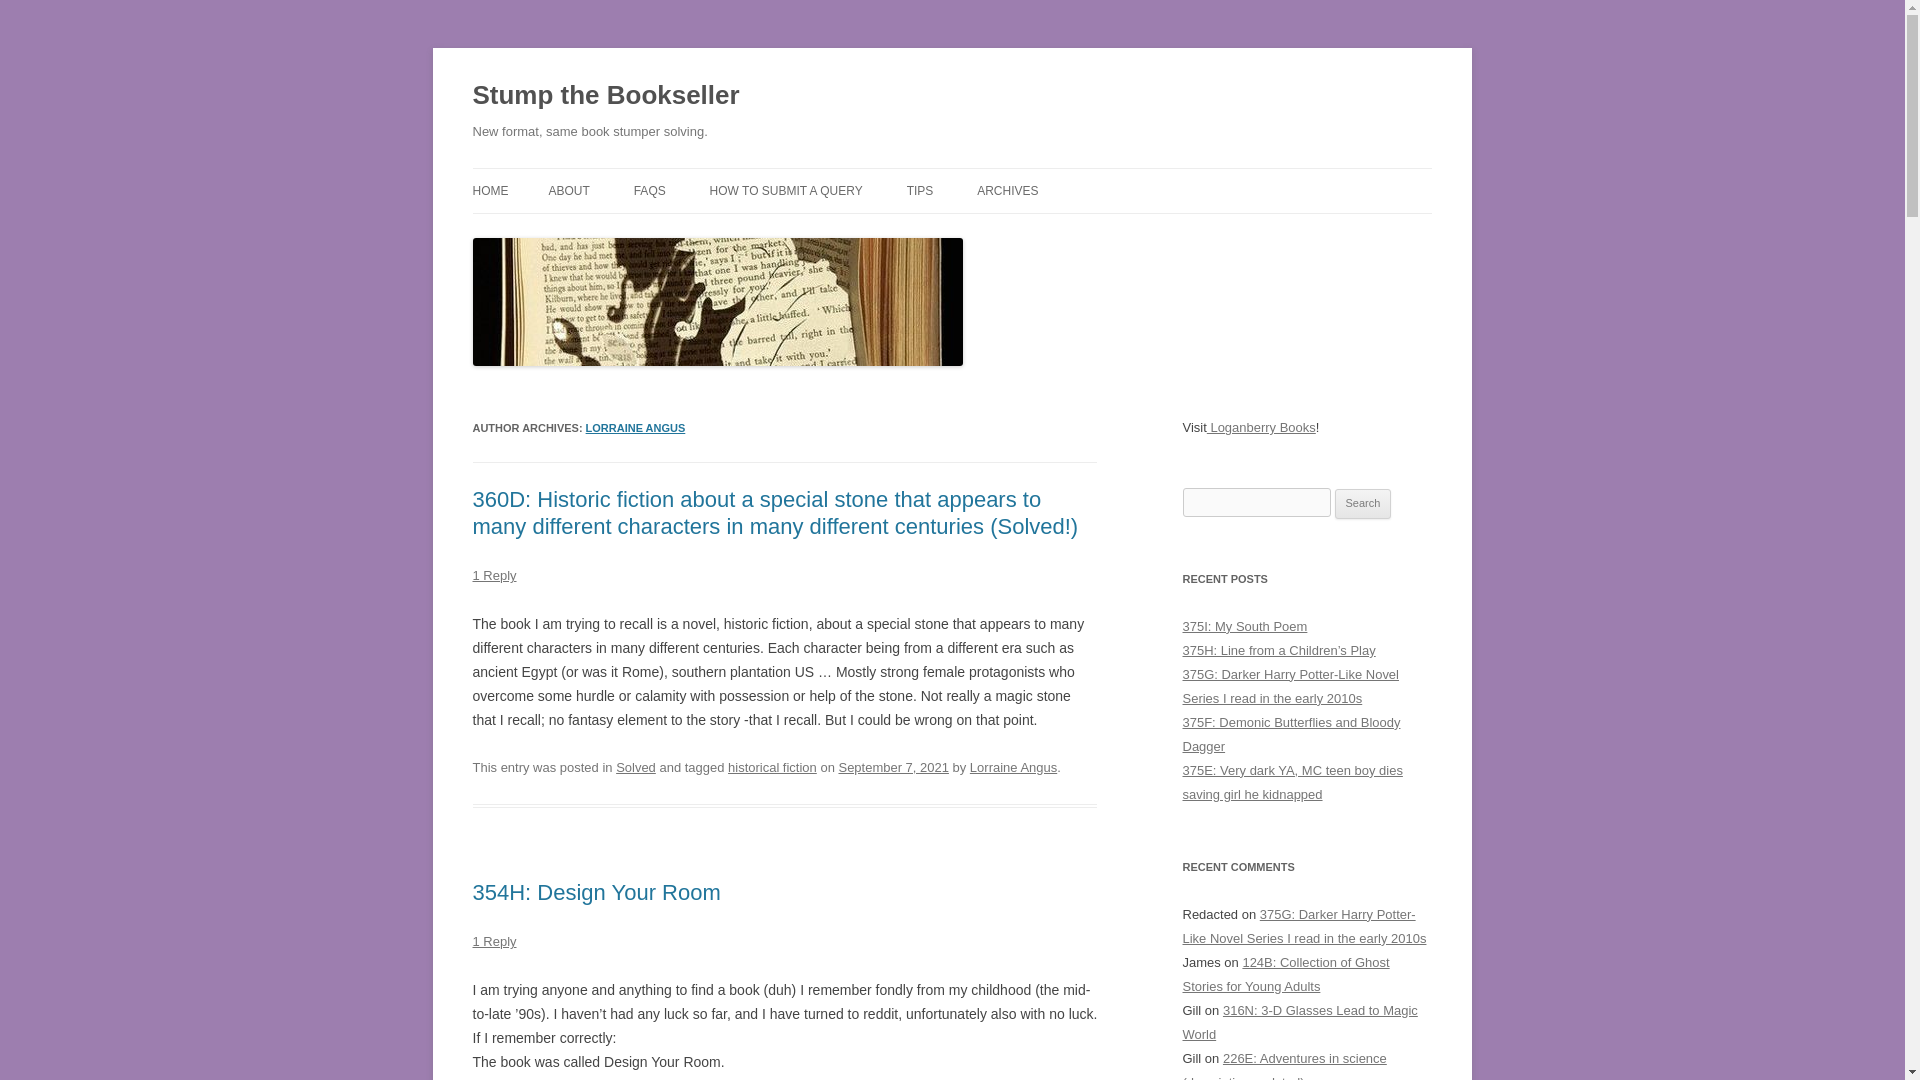 This screenshot has height=1080, width=1920. What do you see at coordinates (1013, 768) in the screenshot?
I see `Lorraine Angus` at bounding box center [1013, 768].